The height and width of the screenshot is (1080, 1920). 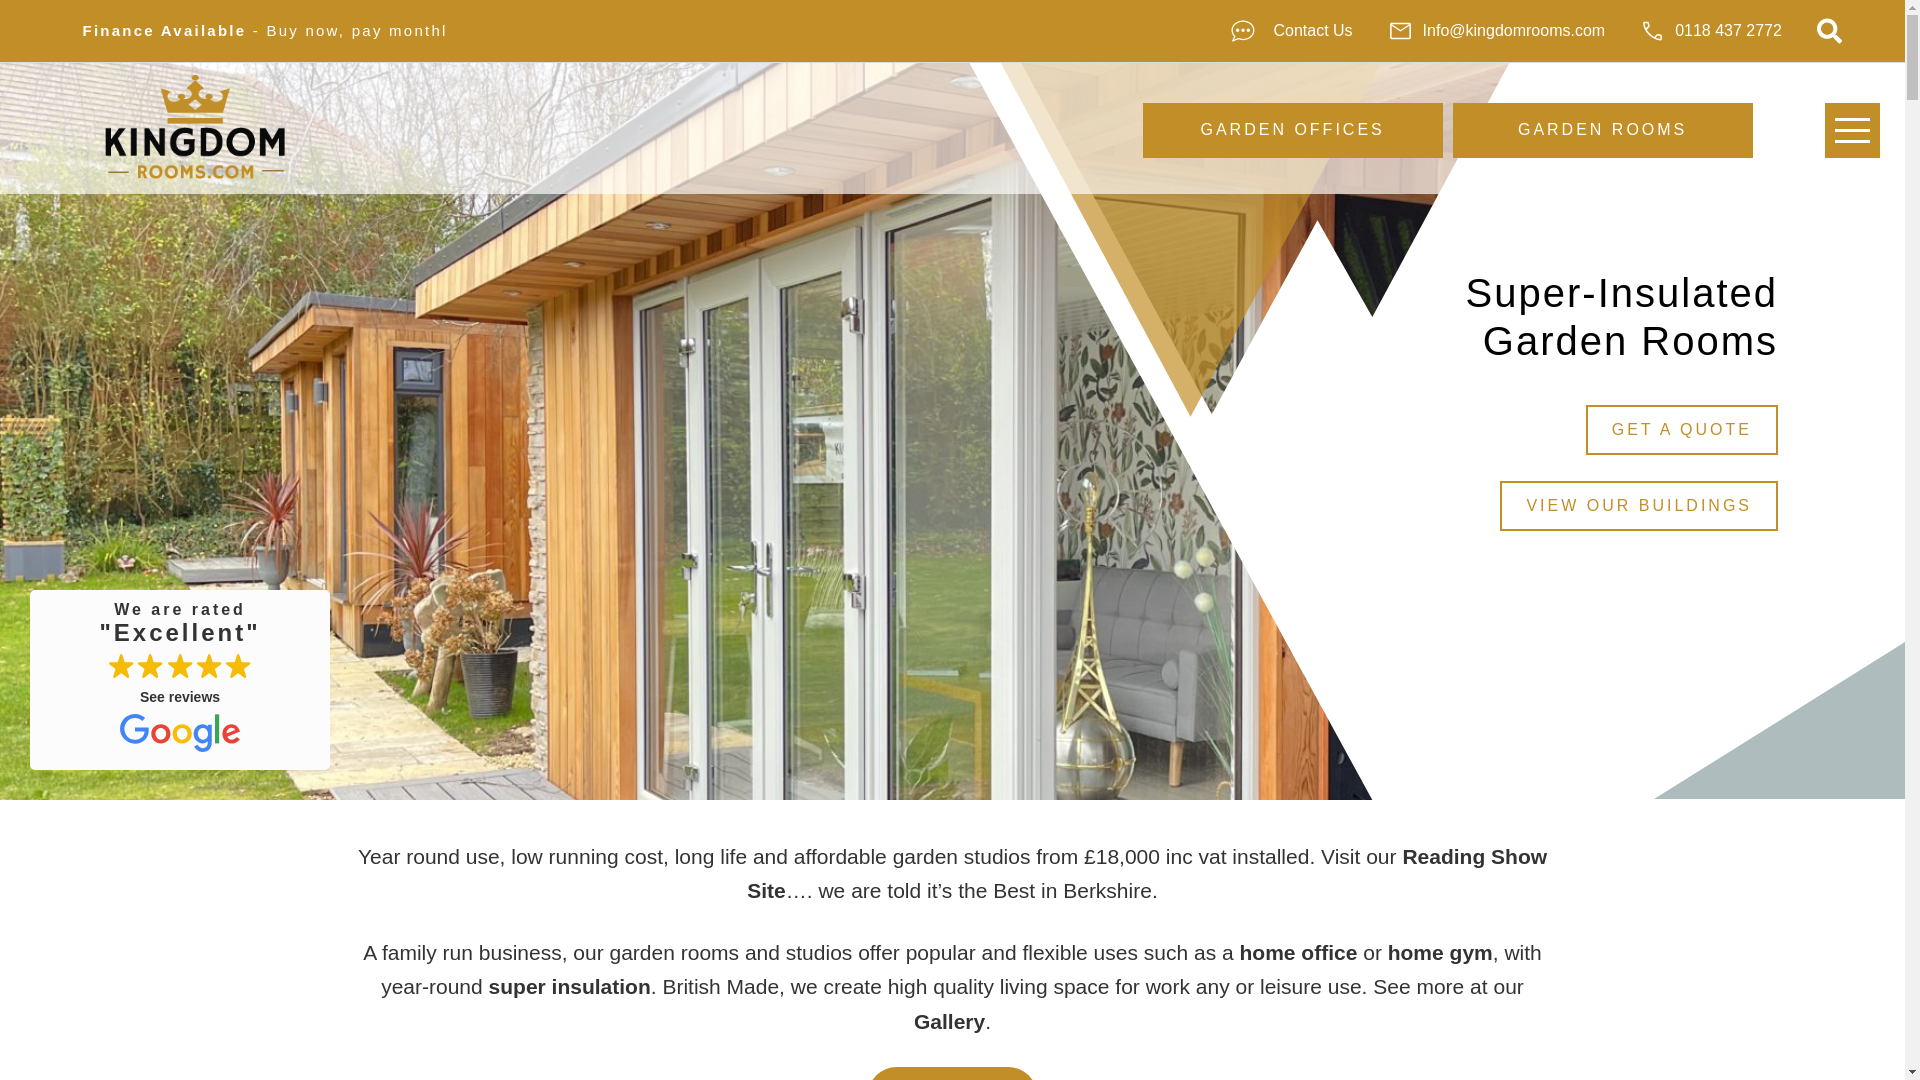 What do you see at coordinates (952, 1074) in the screenshot?
I see `CONTACT US` at bounding box center [952, 1074].